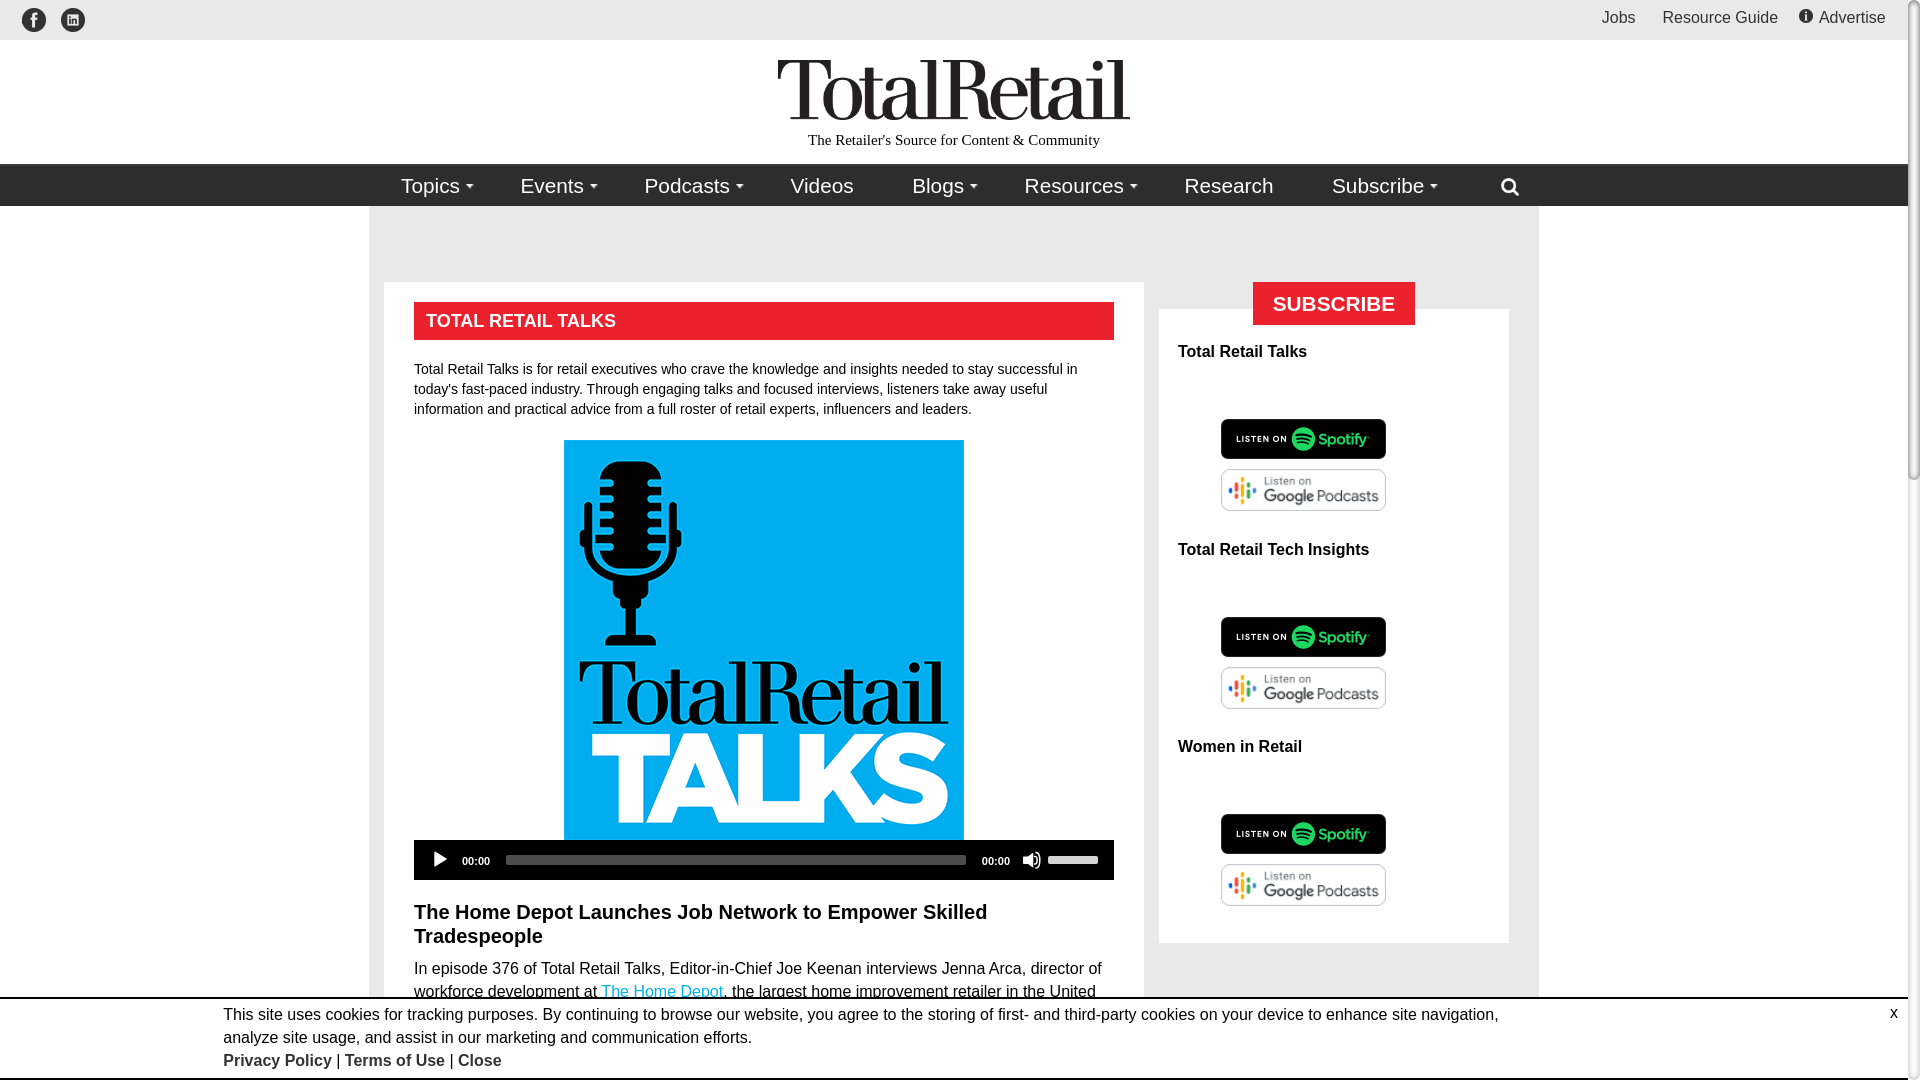 The width and height of the screenshot is (1920, 1080). I want to click on Opens in a new window, so click(1302, 438).